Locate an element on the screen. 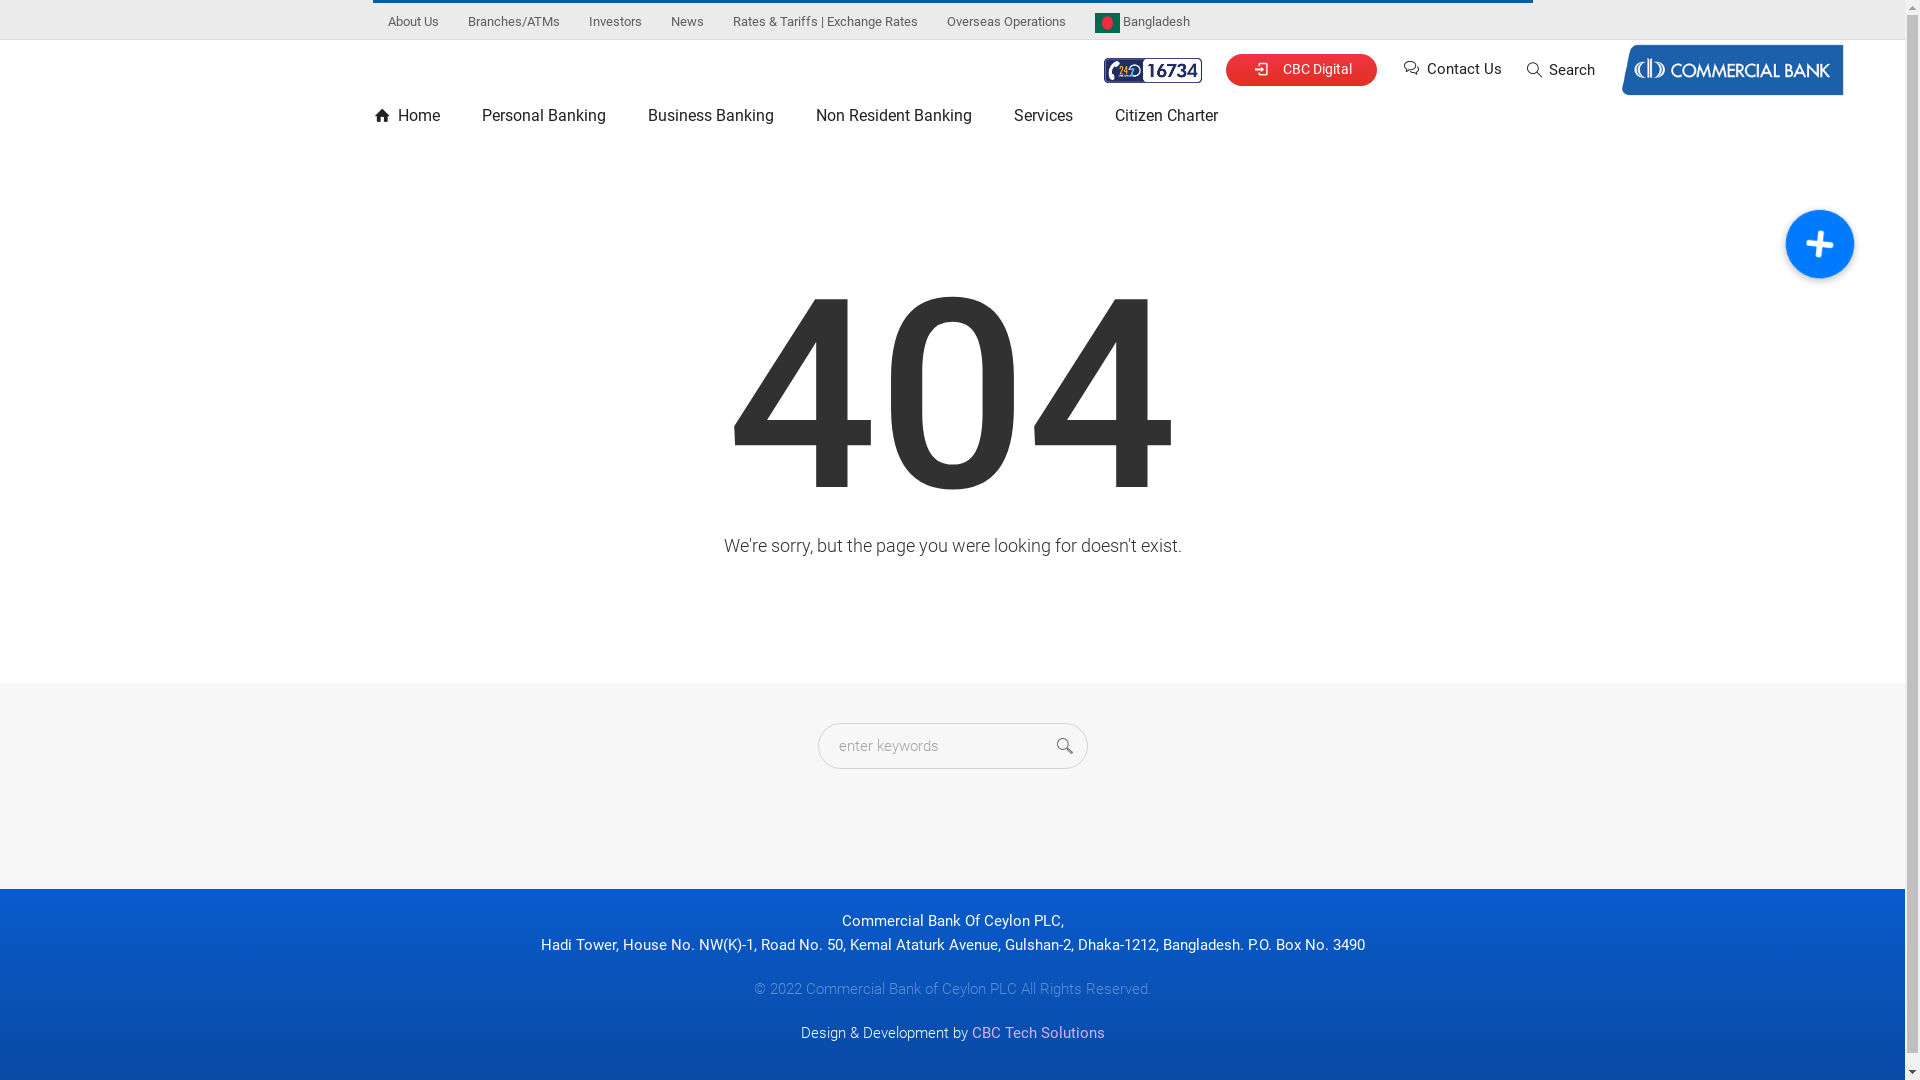  Non Resident Banking is located at coordinates (893, 120).